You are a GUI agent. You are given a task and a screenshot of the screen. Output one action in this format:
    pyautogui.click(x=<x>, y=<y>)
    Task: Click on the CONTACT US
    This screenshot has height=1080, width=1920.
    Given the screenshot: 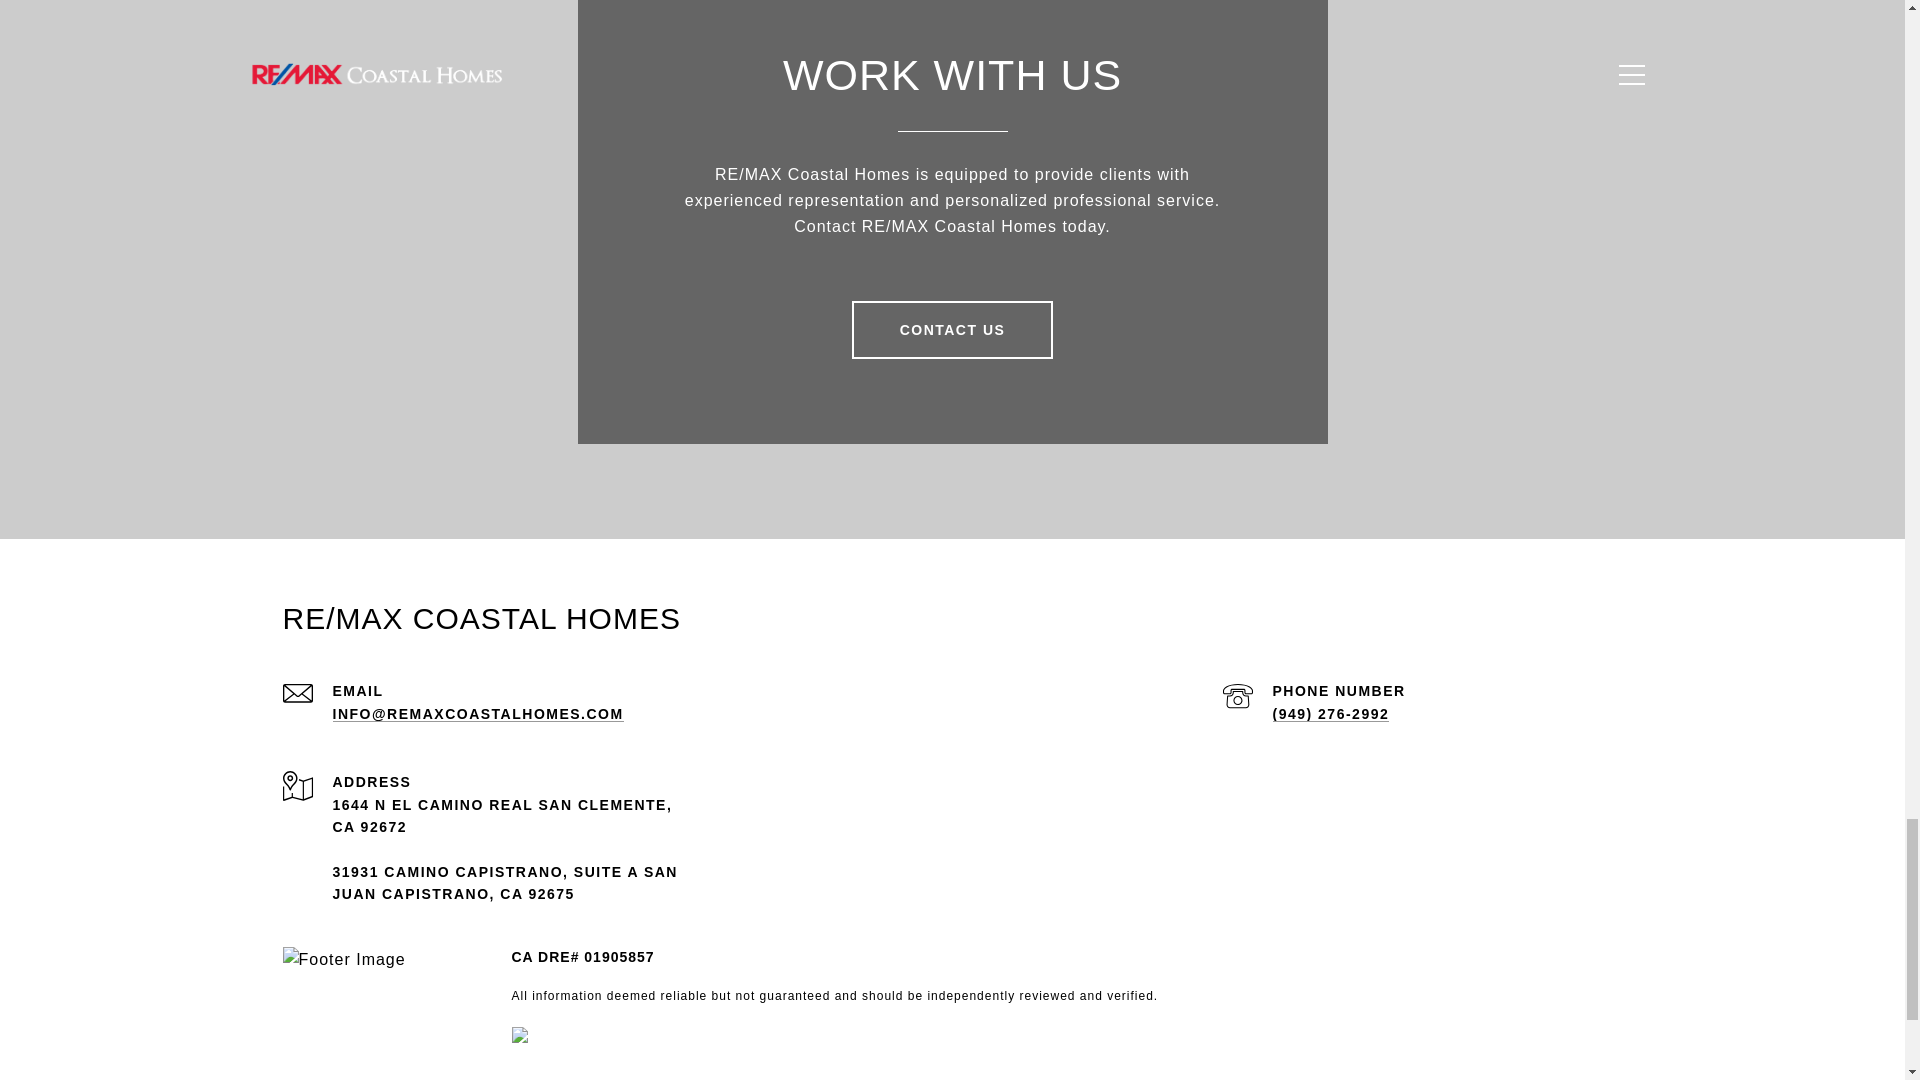 What is the action you would take?
    pyautogui.click(x=953, y=330)
    